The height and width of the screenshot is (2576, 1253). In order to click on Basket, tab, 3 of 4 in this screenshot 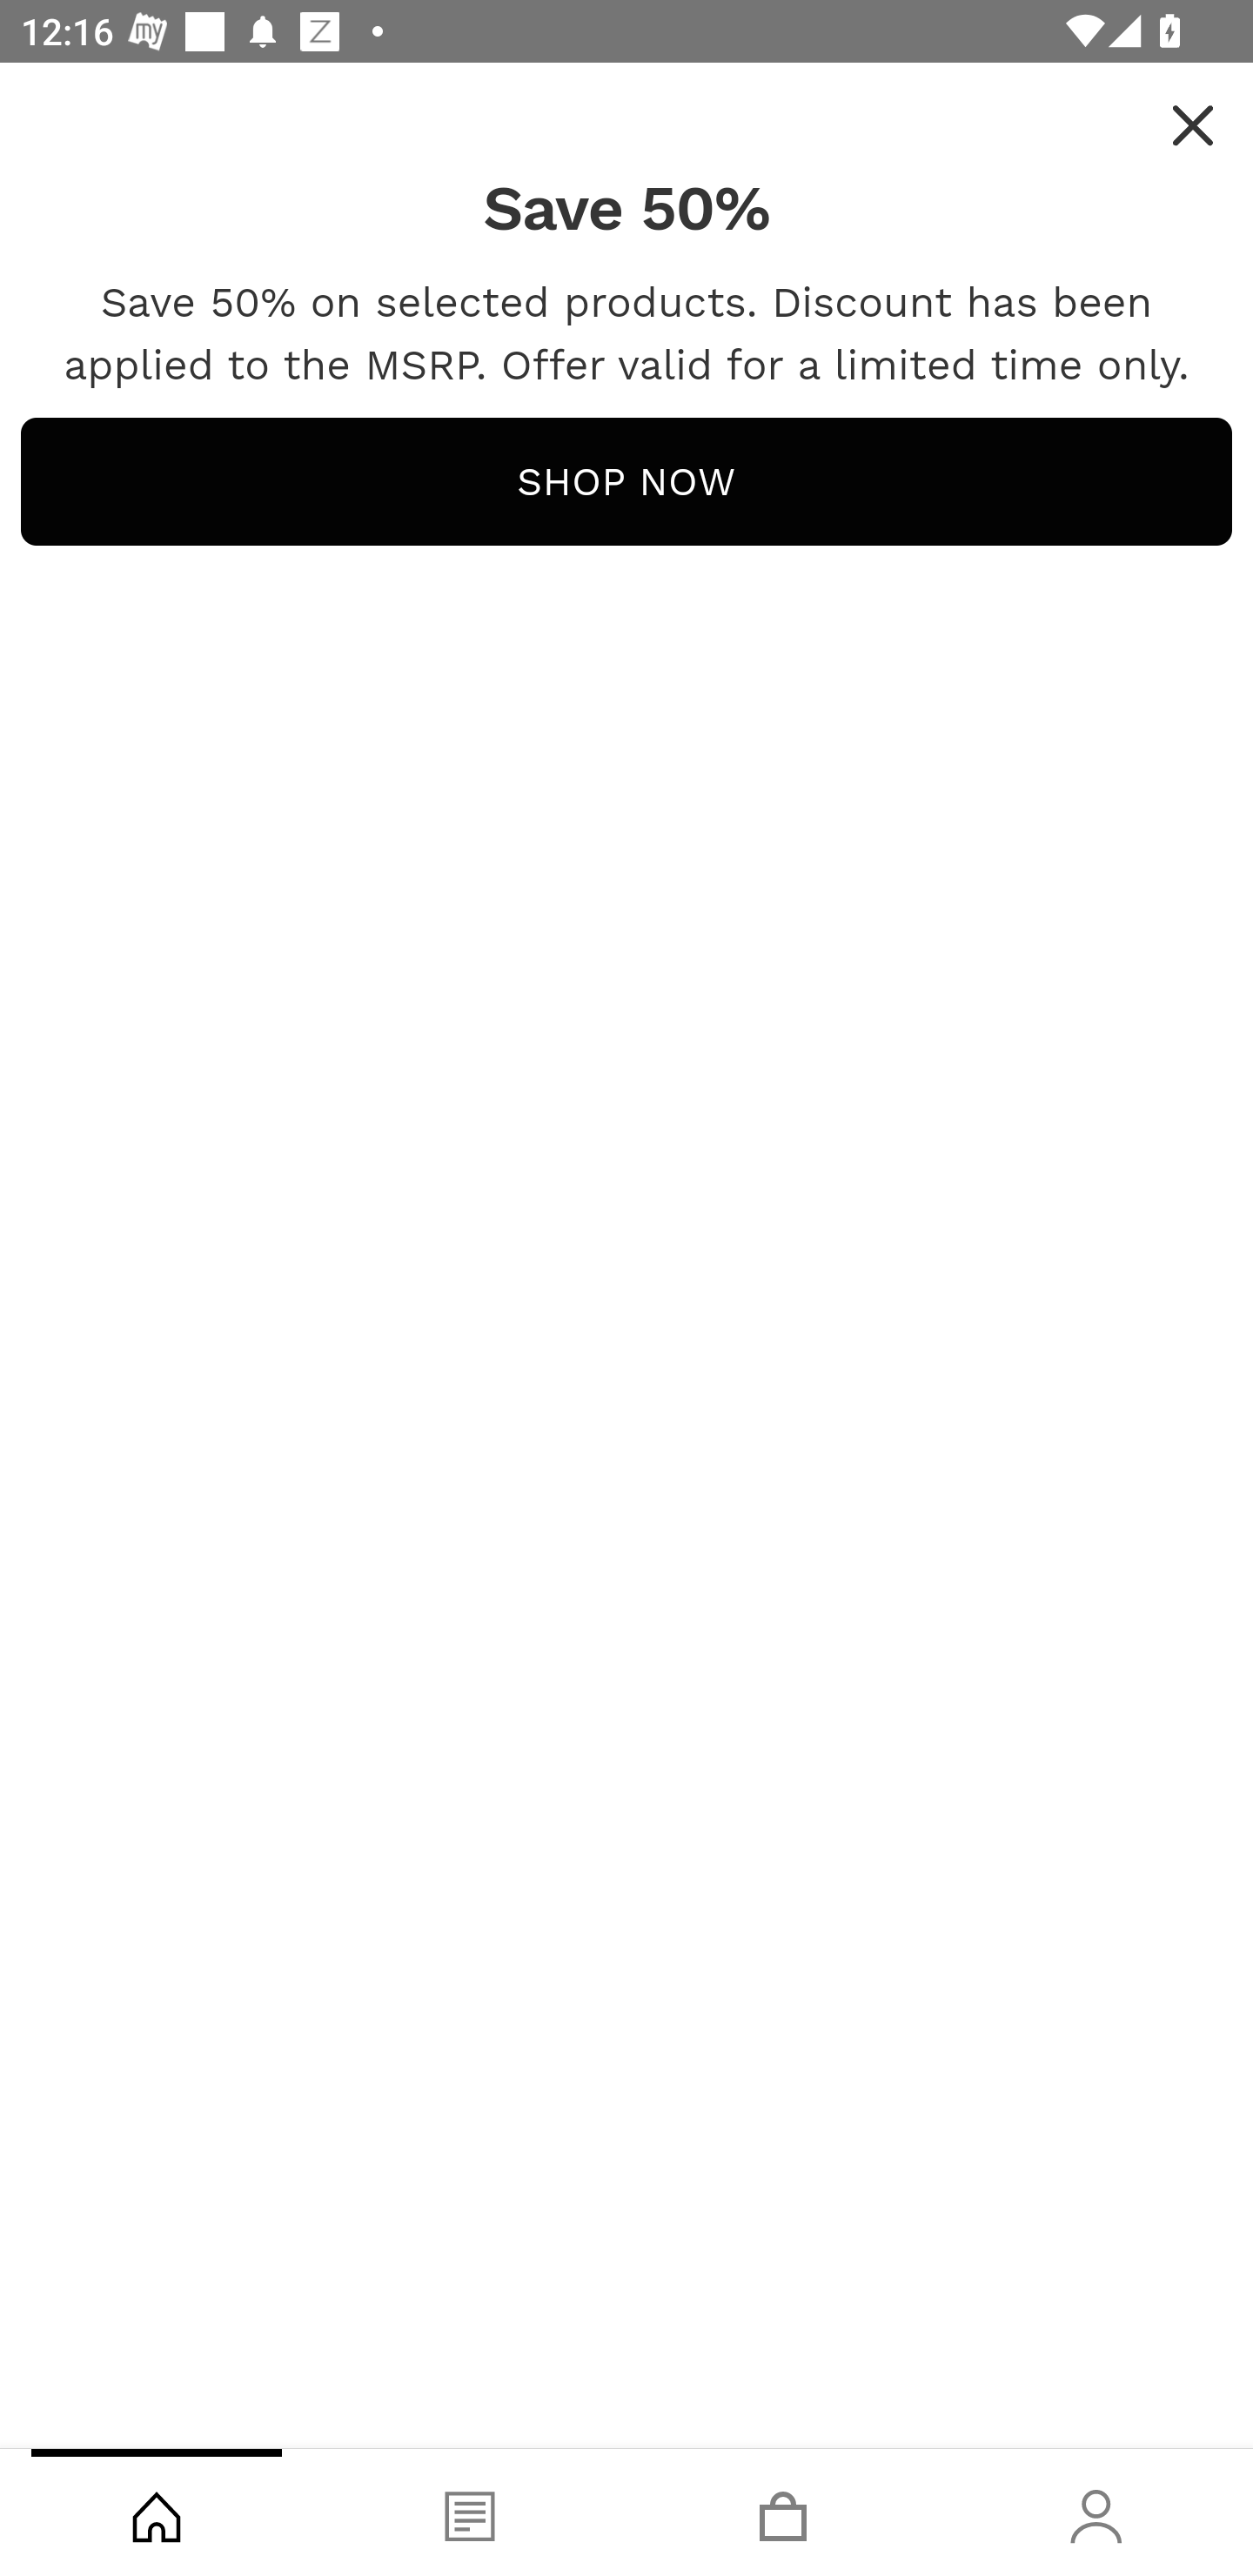, I will do `click(783, 2512)`.